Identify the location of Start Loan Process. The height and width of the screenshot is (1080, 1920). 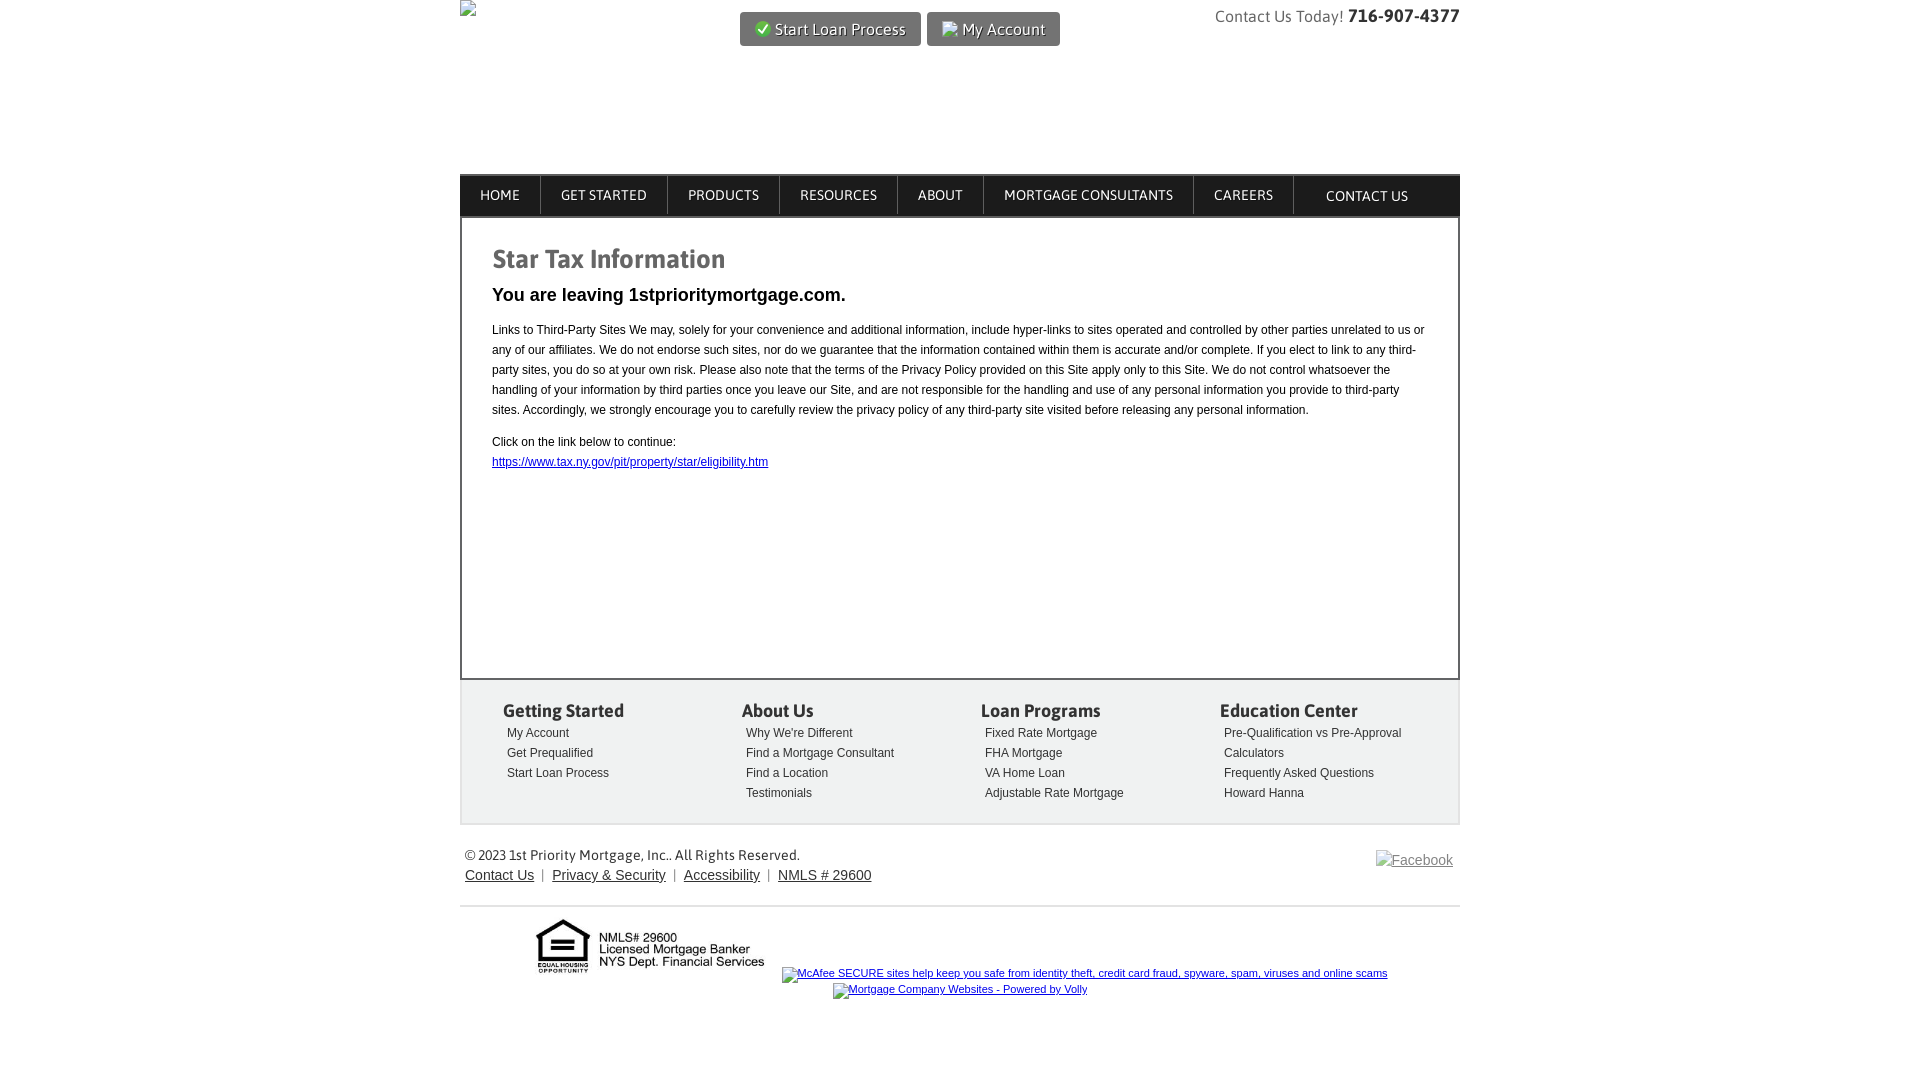
(830, 29).